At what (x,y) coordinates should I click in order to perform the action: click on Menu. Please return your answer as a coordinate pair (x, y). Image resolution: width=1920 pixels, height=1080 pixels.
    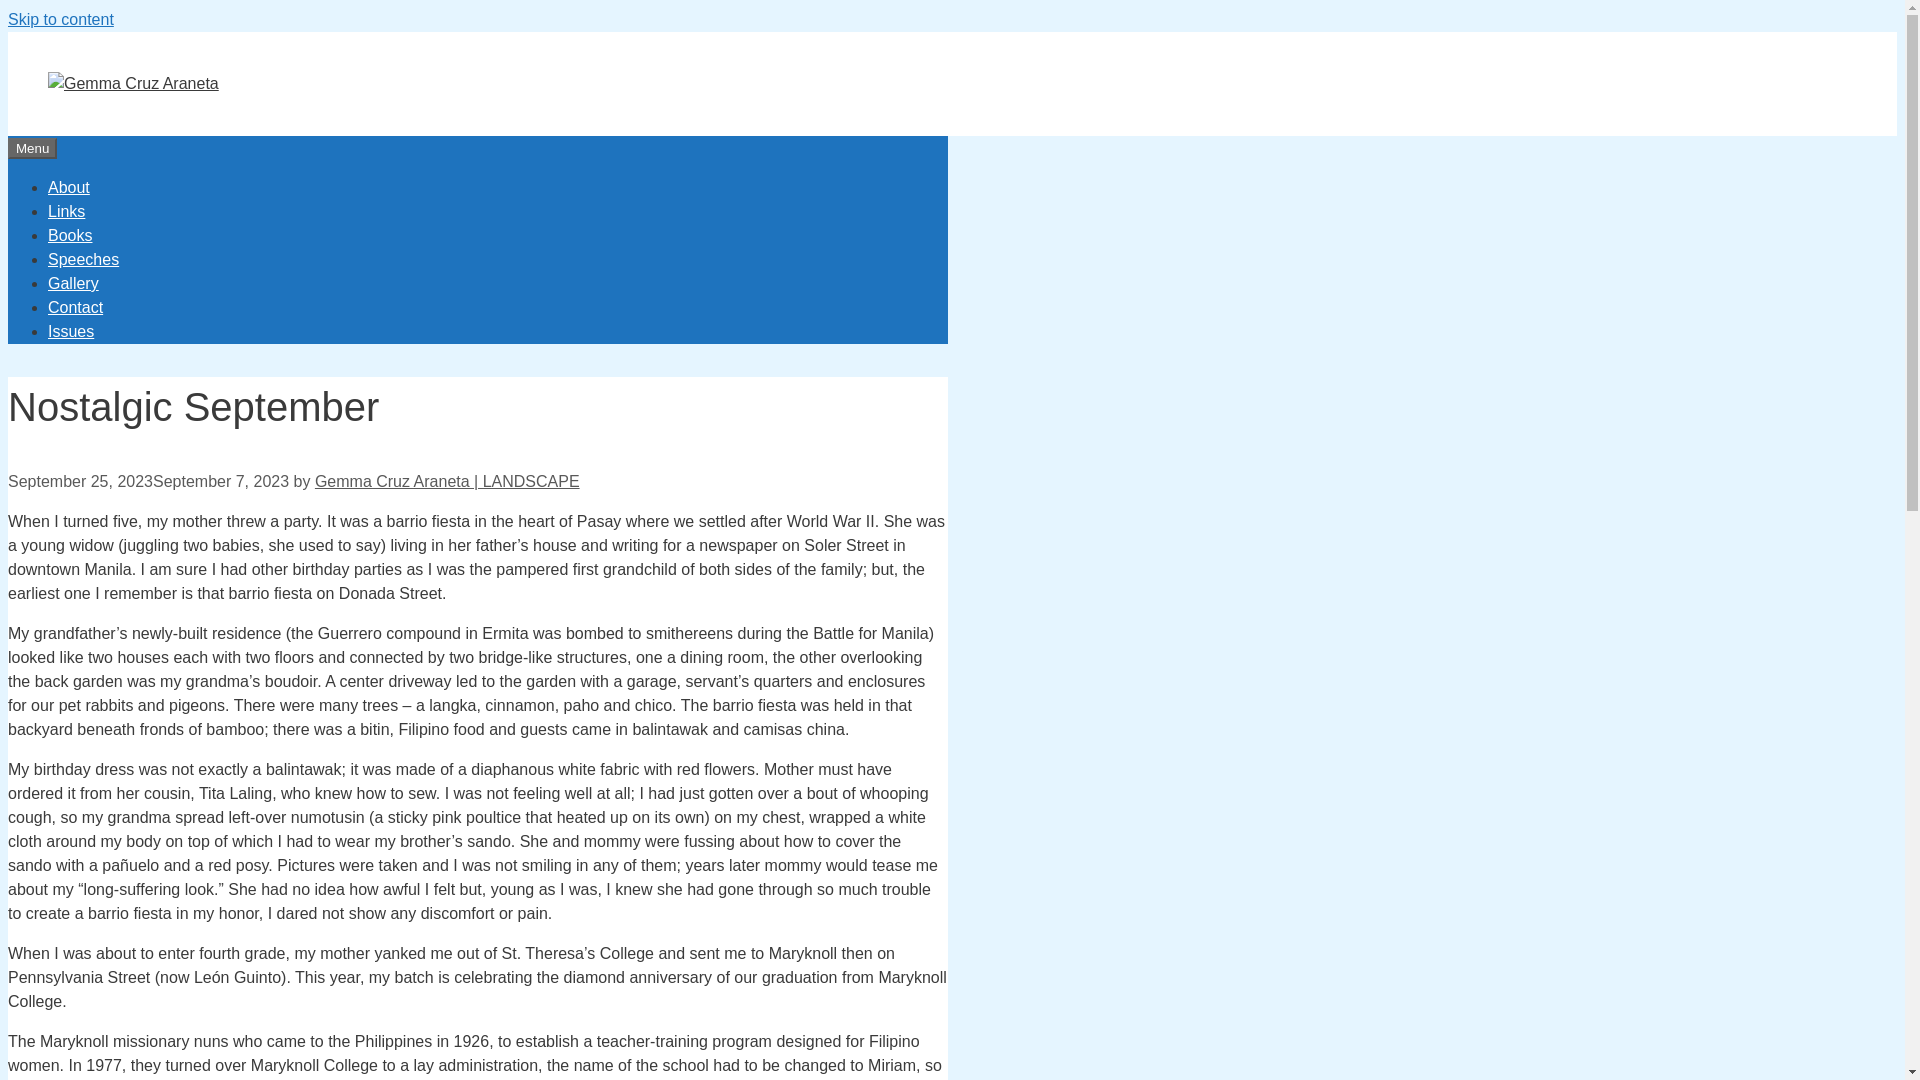
    Looking at the image, I should click on (32, 148).